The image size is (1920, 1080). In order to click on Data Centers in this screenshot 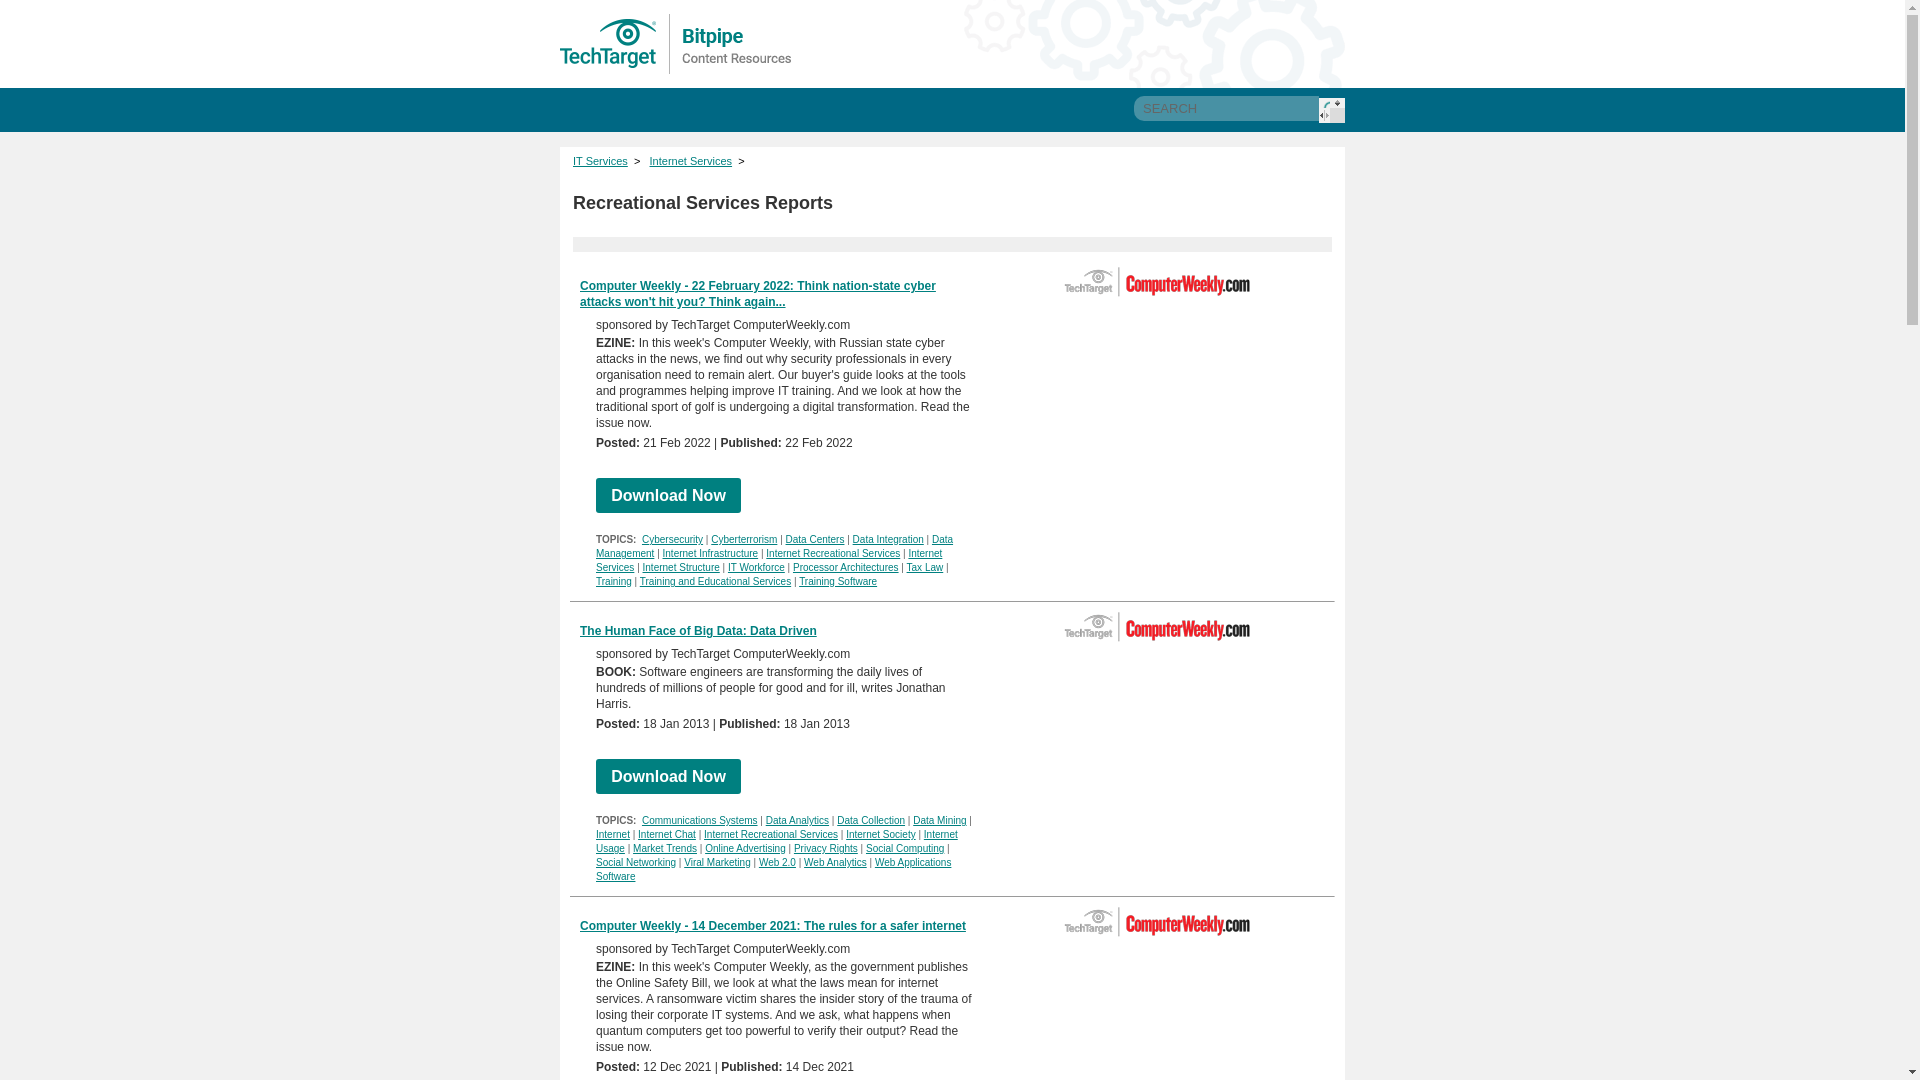, I will do `click(814, 539)`.